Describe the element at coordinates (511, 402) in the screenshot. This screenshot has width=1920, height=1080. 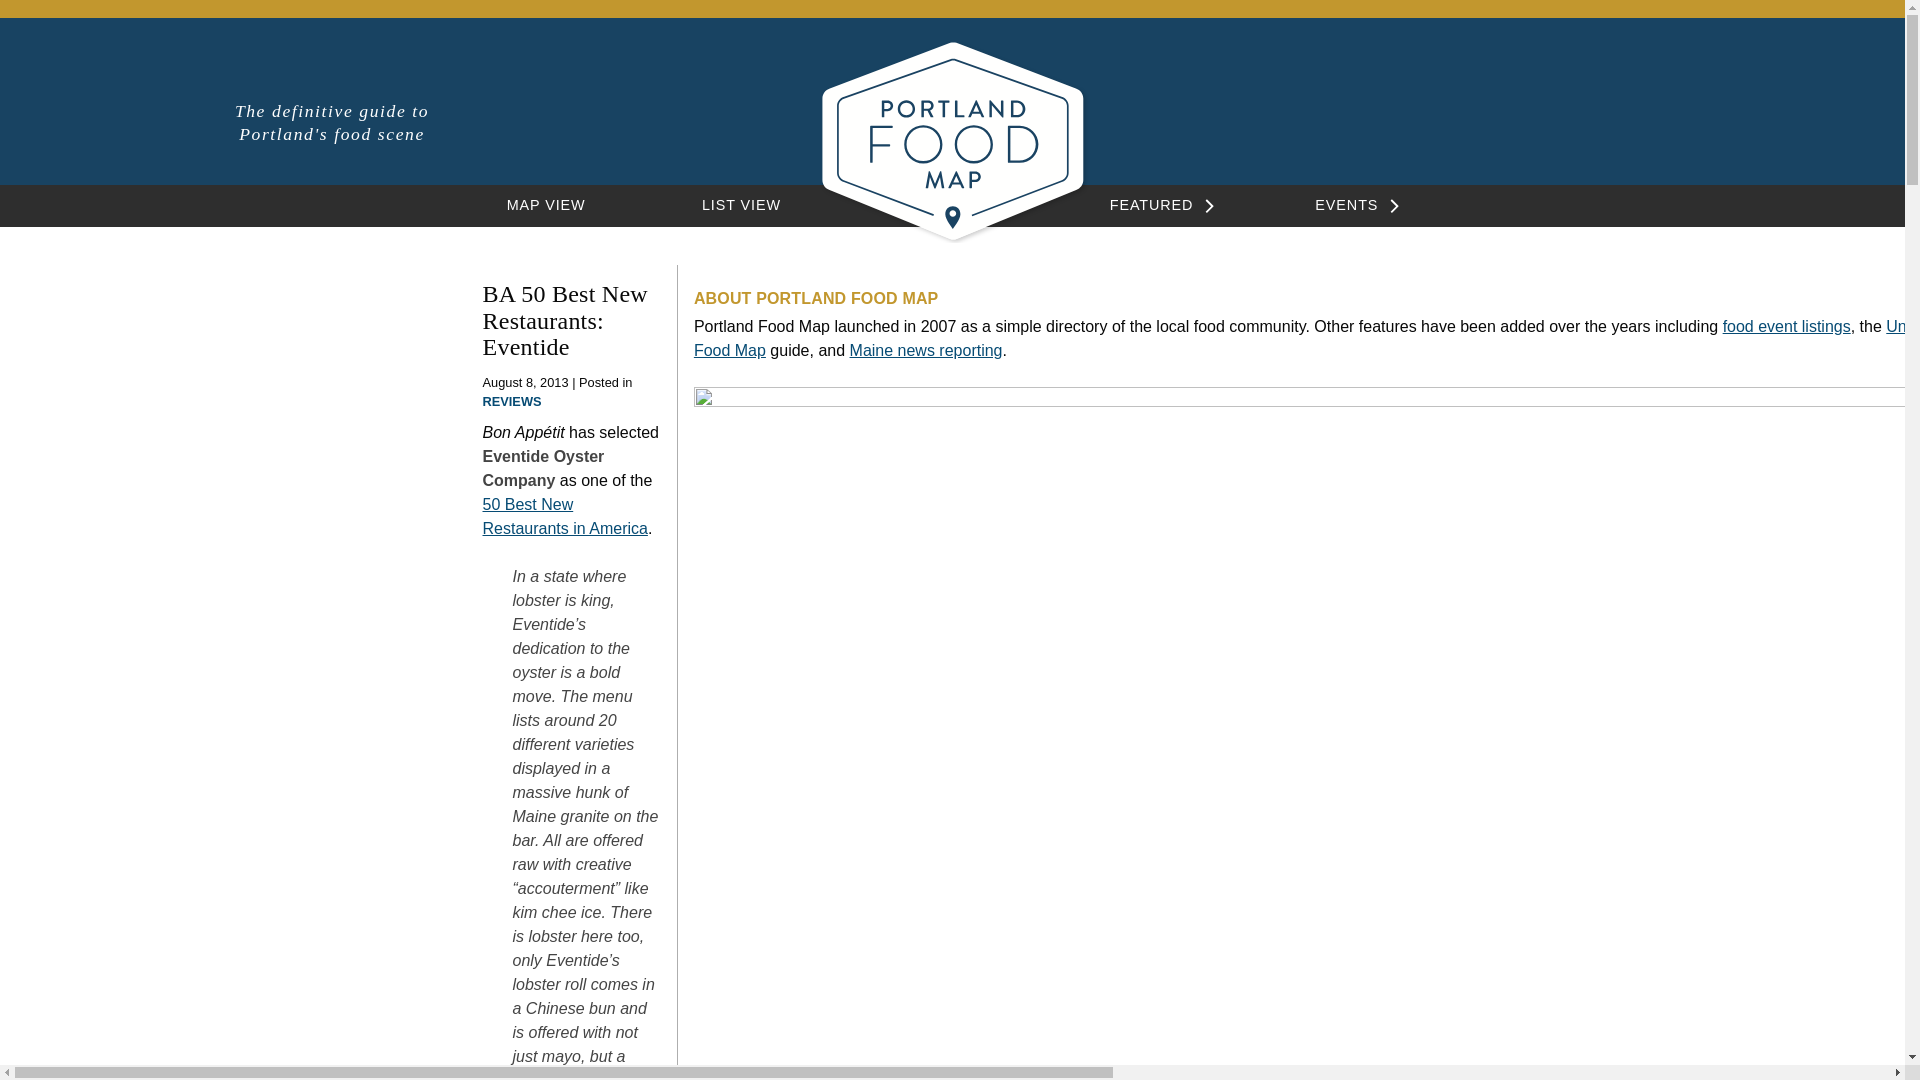
I see `REVIEWS` at that location.